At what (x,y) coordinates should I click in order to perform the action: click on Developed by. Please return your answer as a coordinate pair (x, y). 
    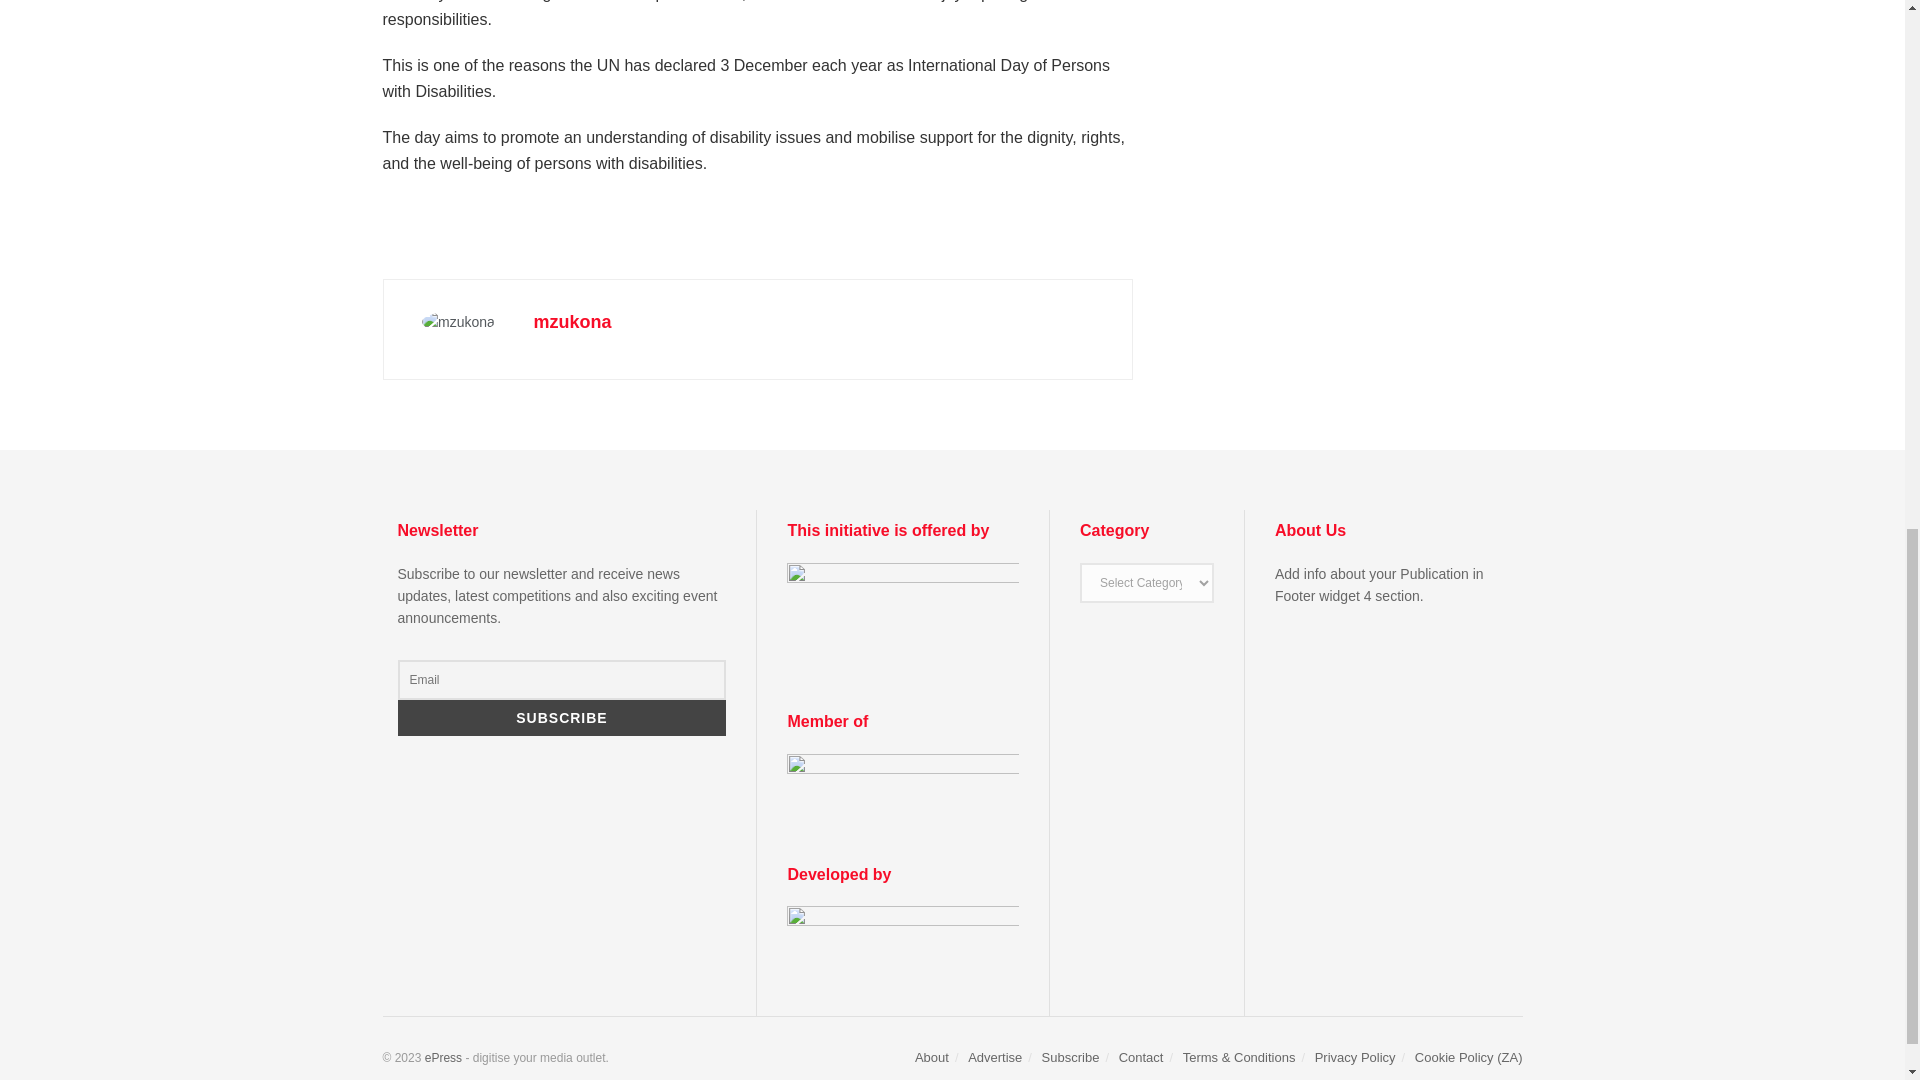
    Looking at the image, I should click on (903, 940).